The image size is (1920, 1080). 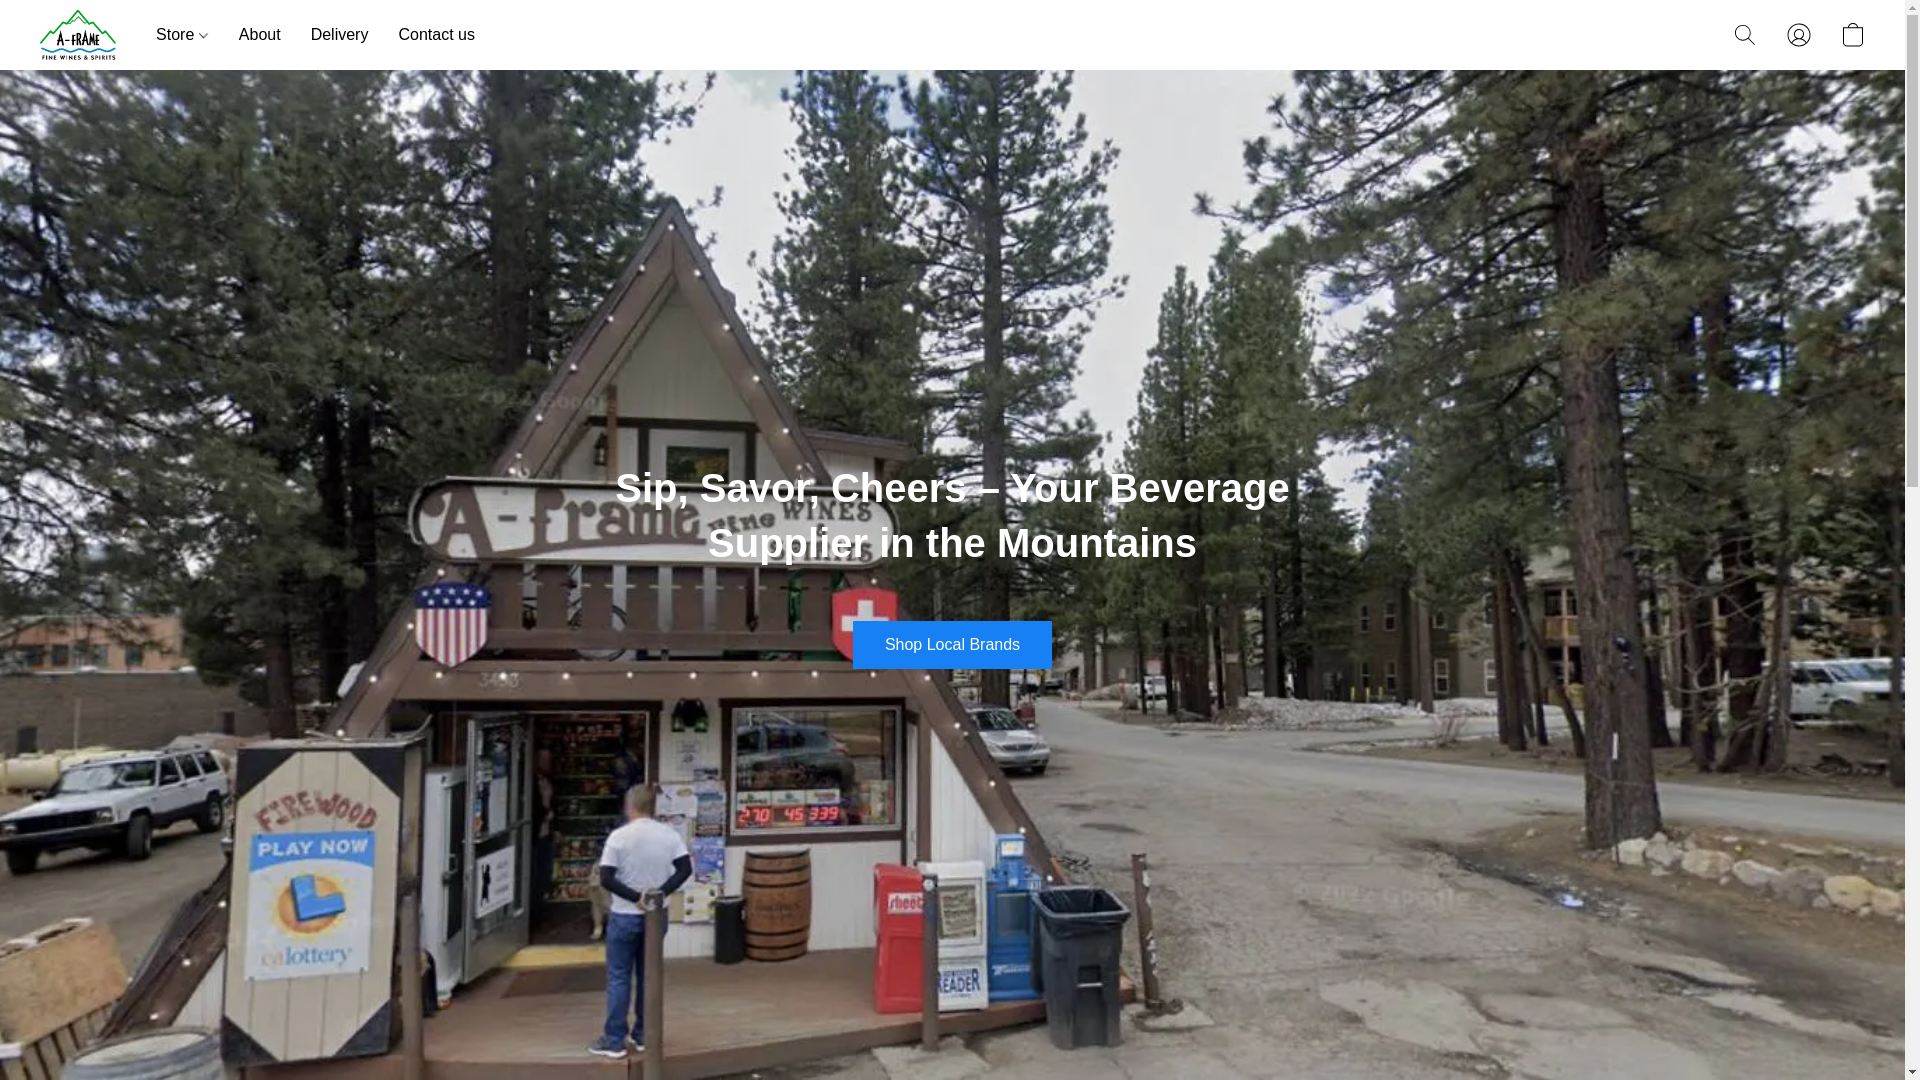 I want to click on Search the website, so click(x=1745, y=34).